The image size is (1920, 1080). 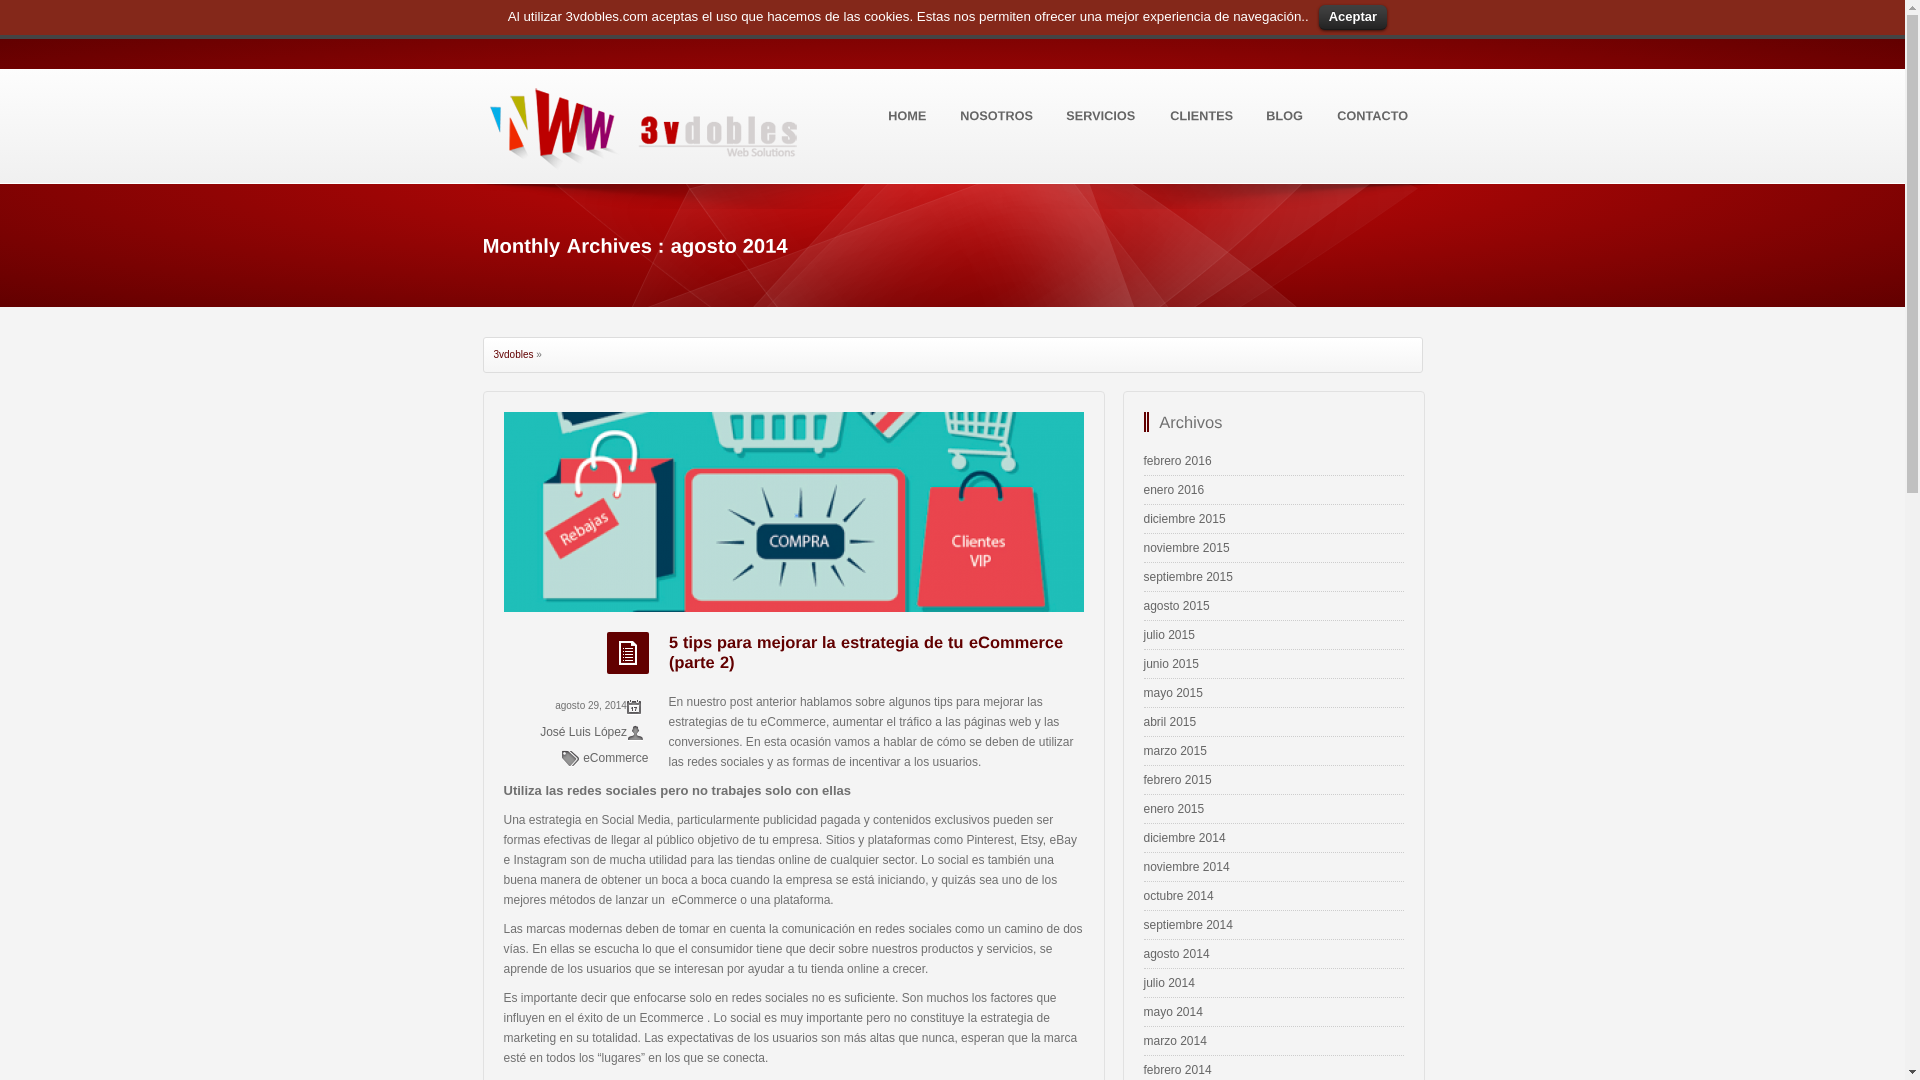 I want to click on mayo 2014, so click(x=1174, y=1012).